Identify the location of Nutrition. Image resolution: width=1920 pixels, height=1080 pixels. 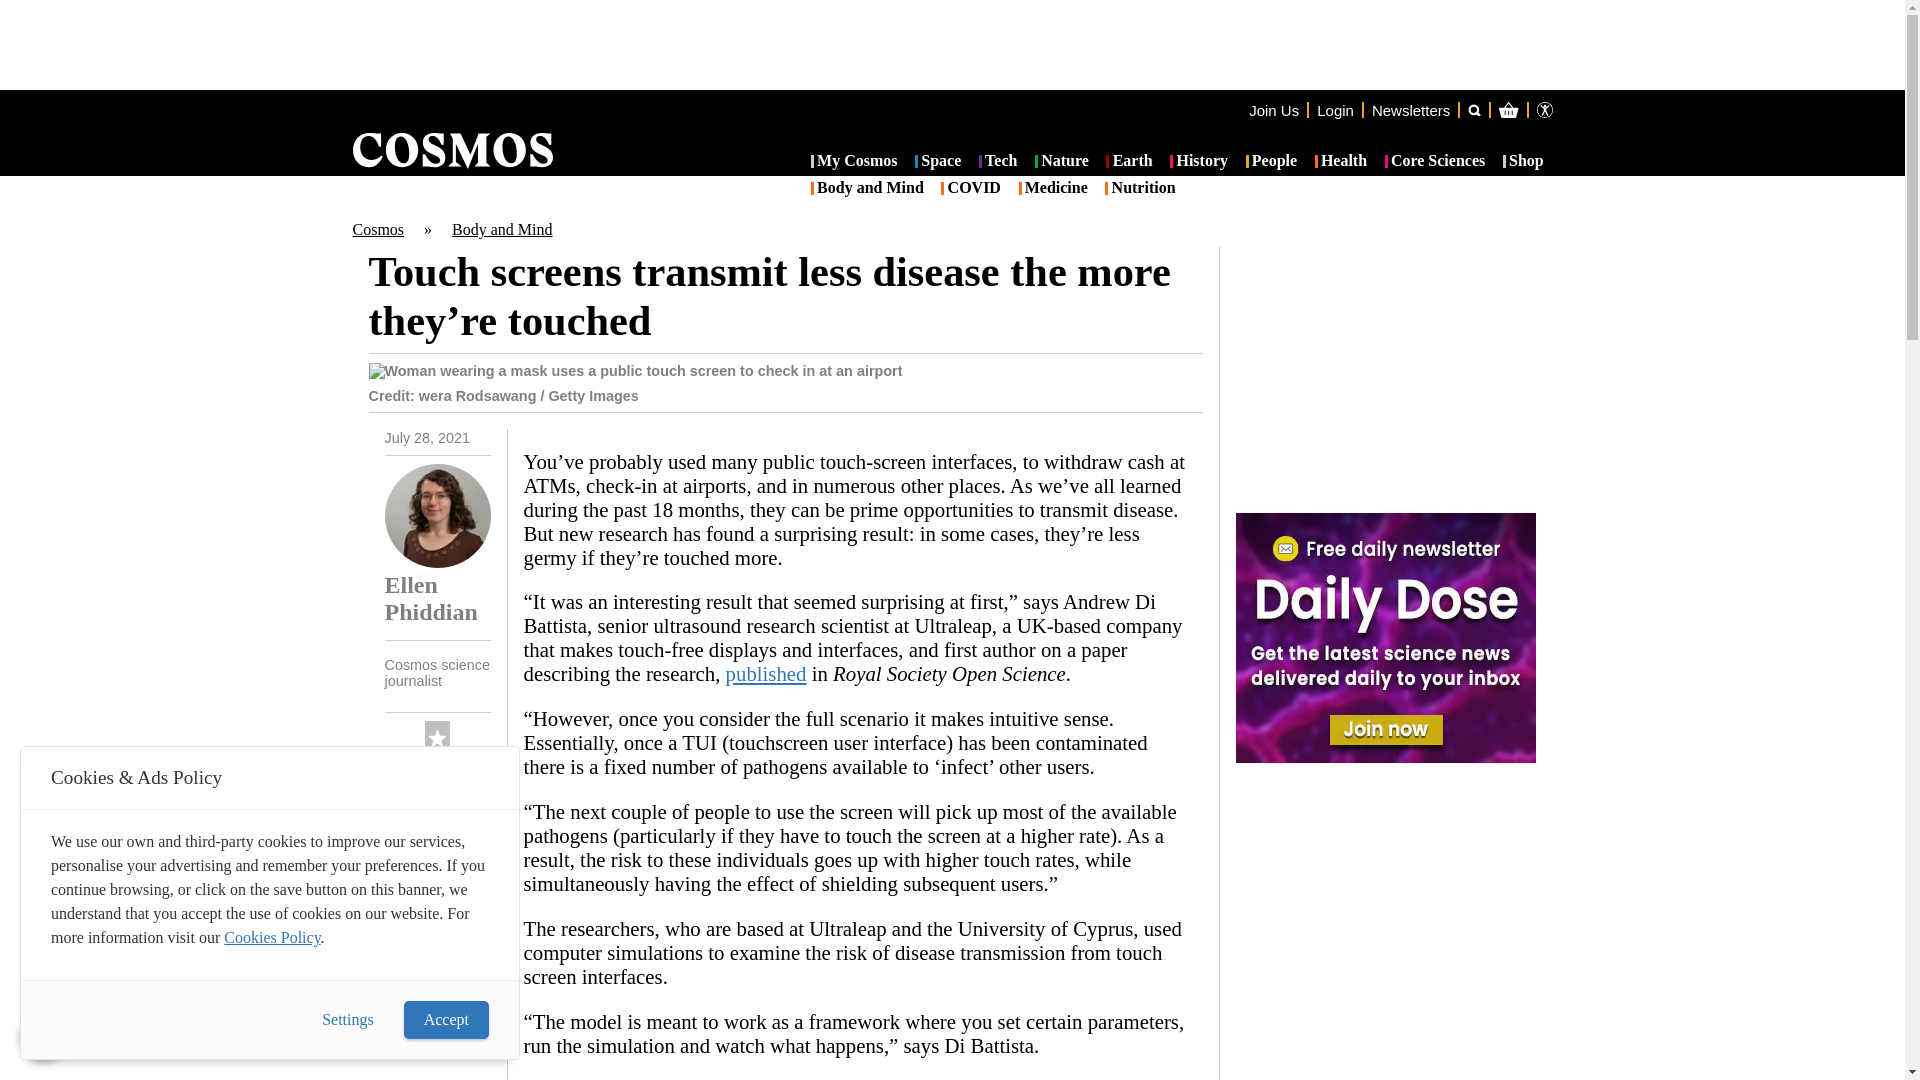
(1140, 188).